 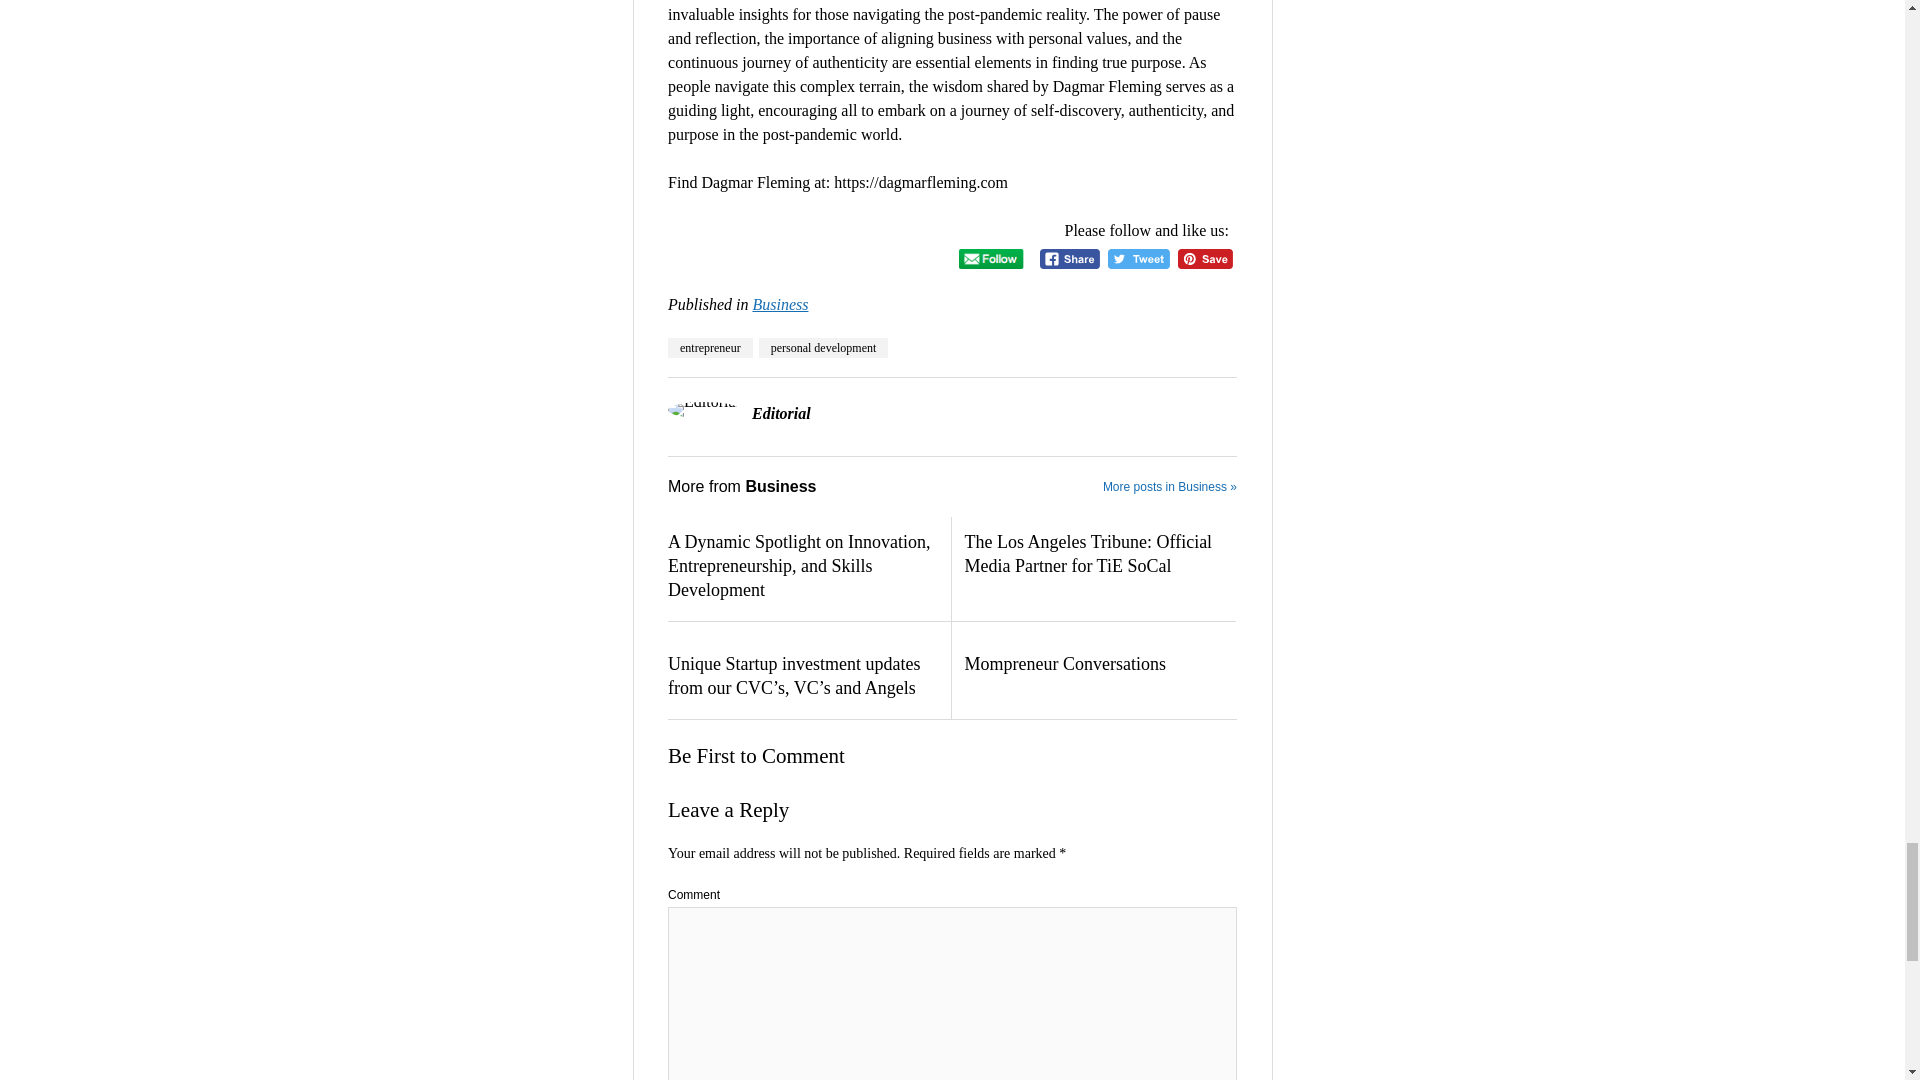 What do you see at coordinates (780, 304) in the screenshot?
I see `View all posts in Business` at bounding box center [780, 304].